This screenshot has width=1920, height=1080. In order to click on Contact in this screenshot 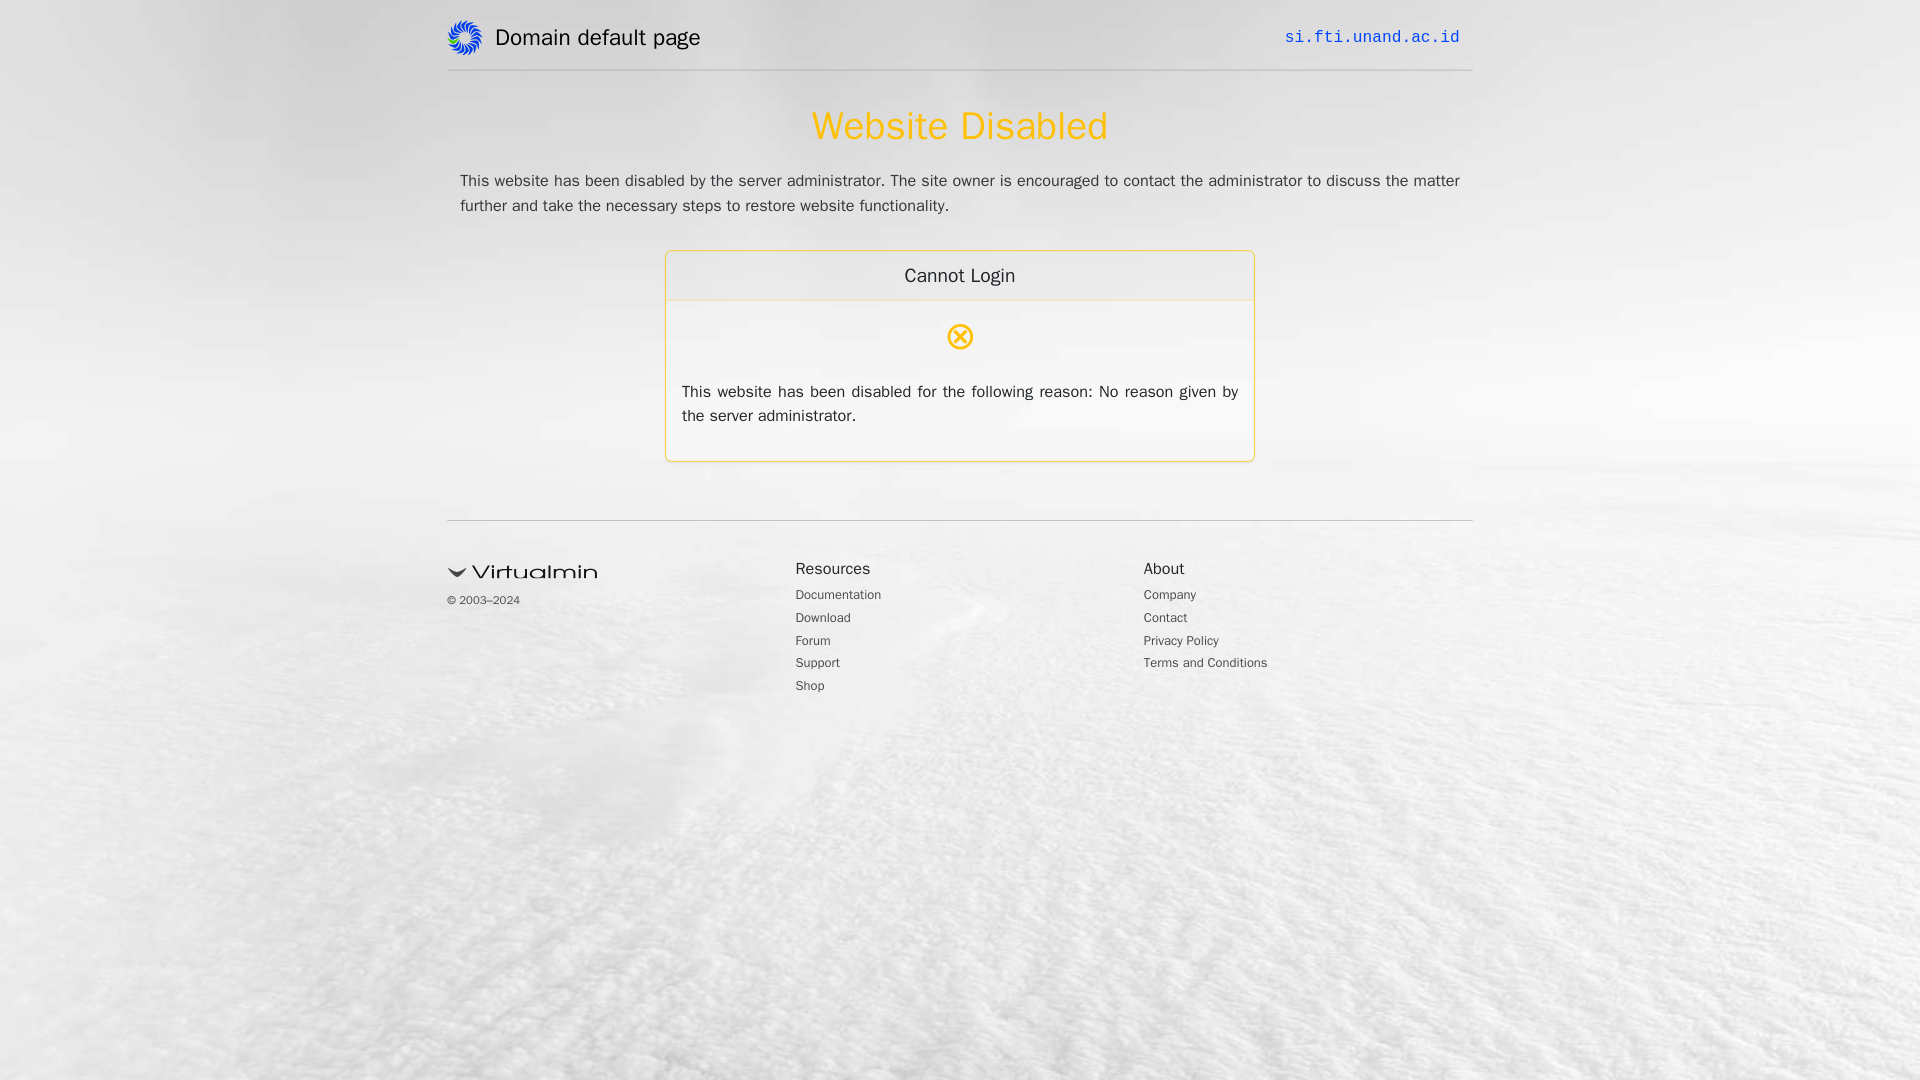, I will do `click(1171, 620)`.